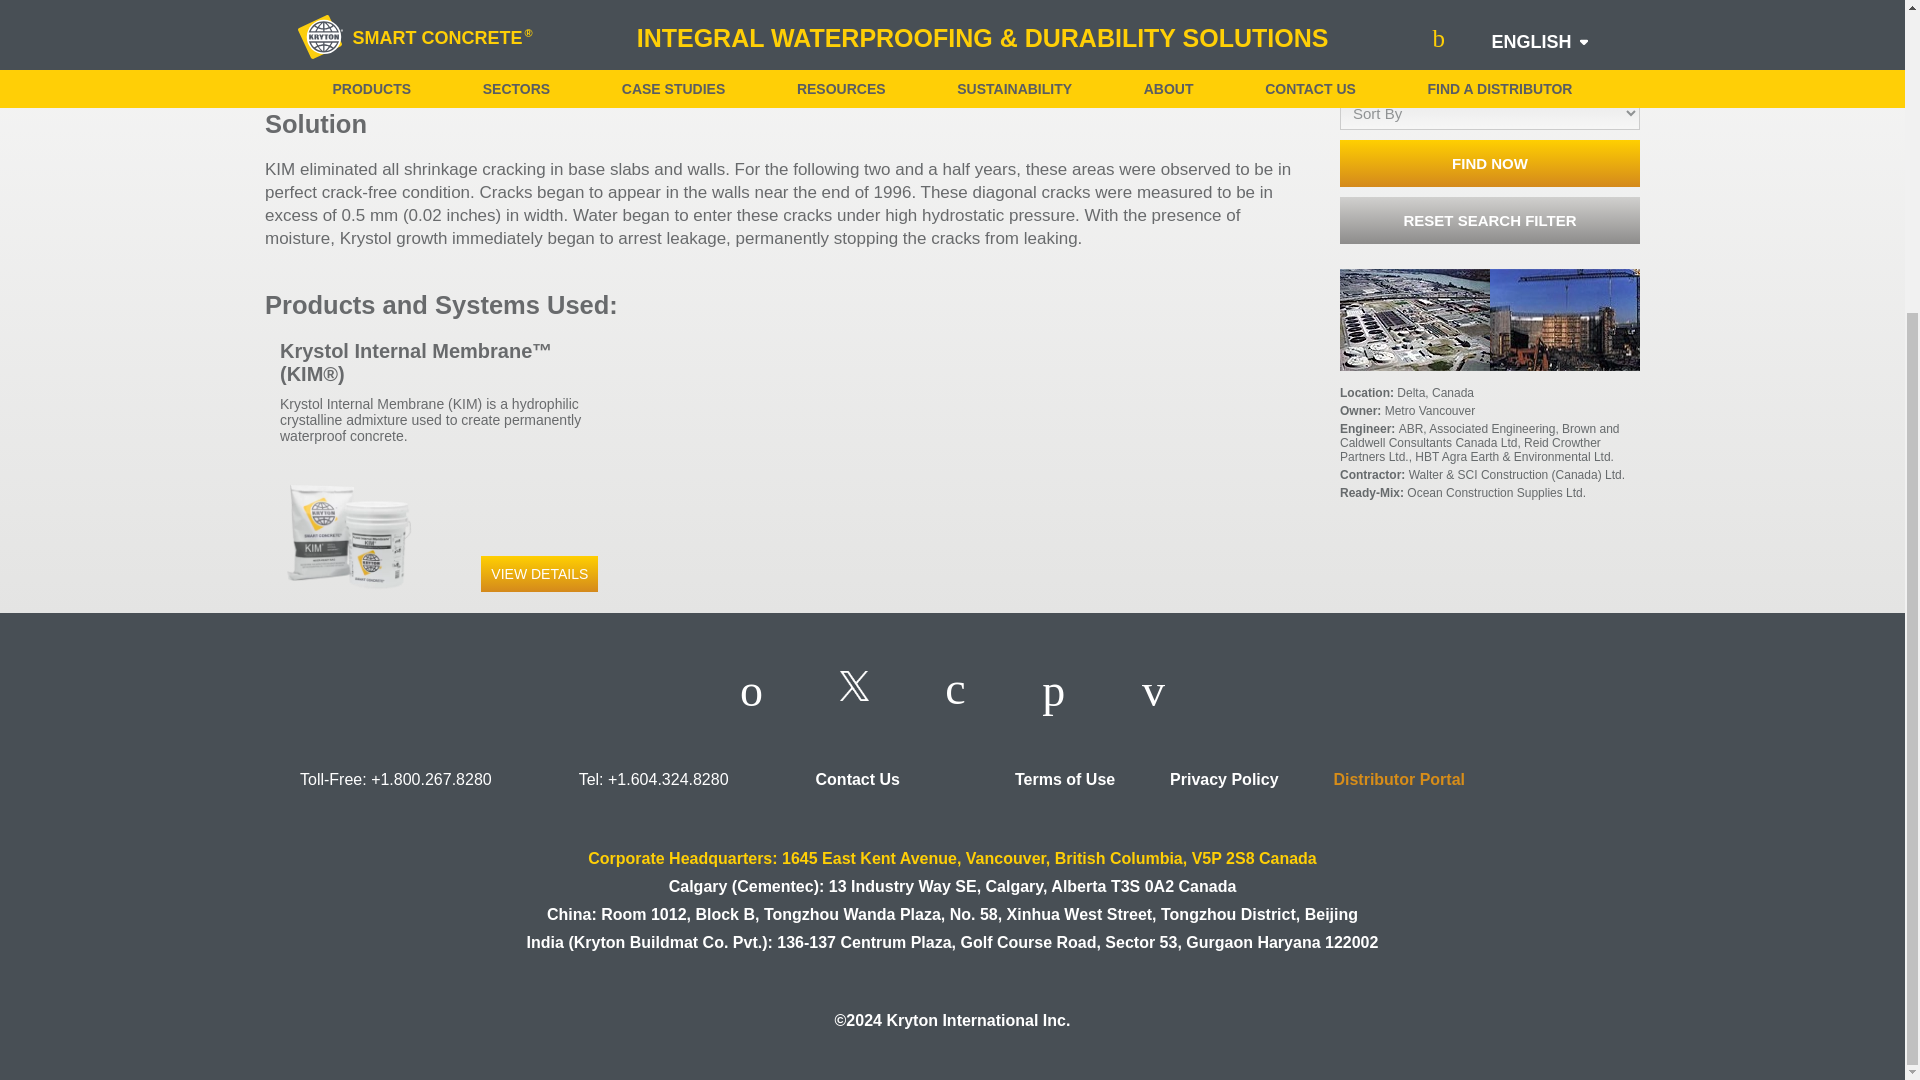  I want to click on Find Now, so click(1490, 163).